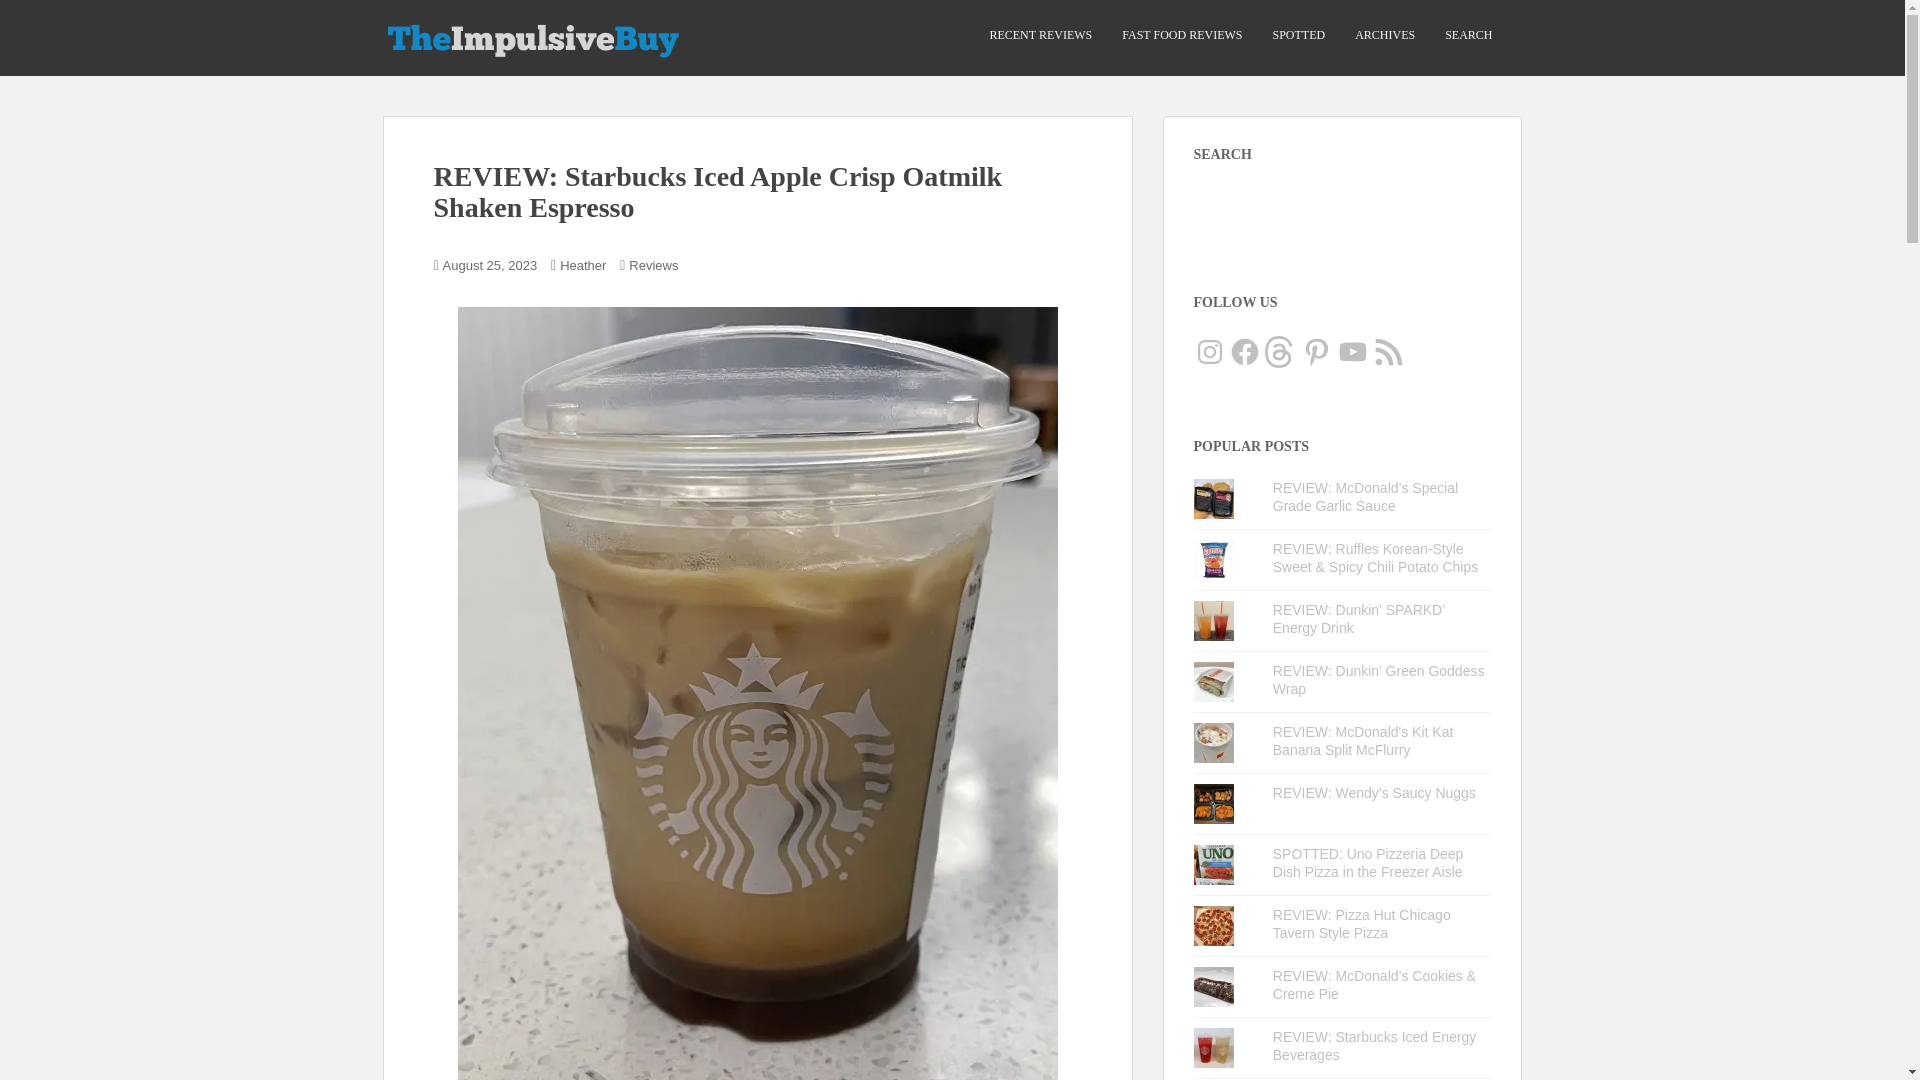 The height and width of the screenshot is (1080, 1920). I want to click on Heather, so click(583, 266).